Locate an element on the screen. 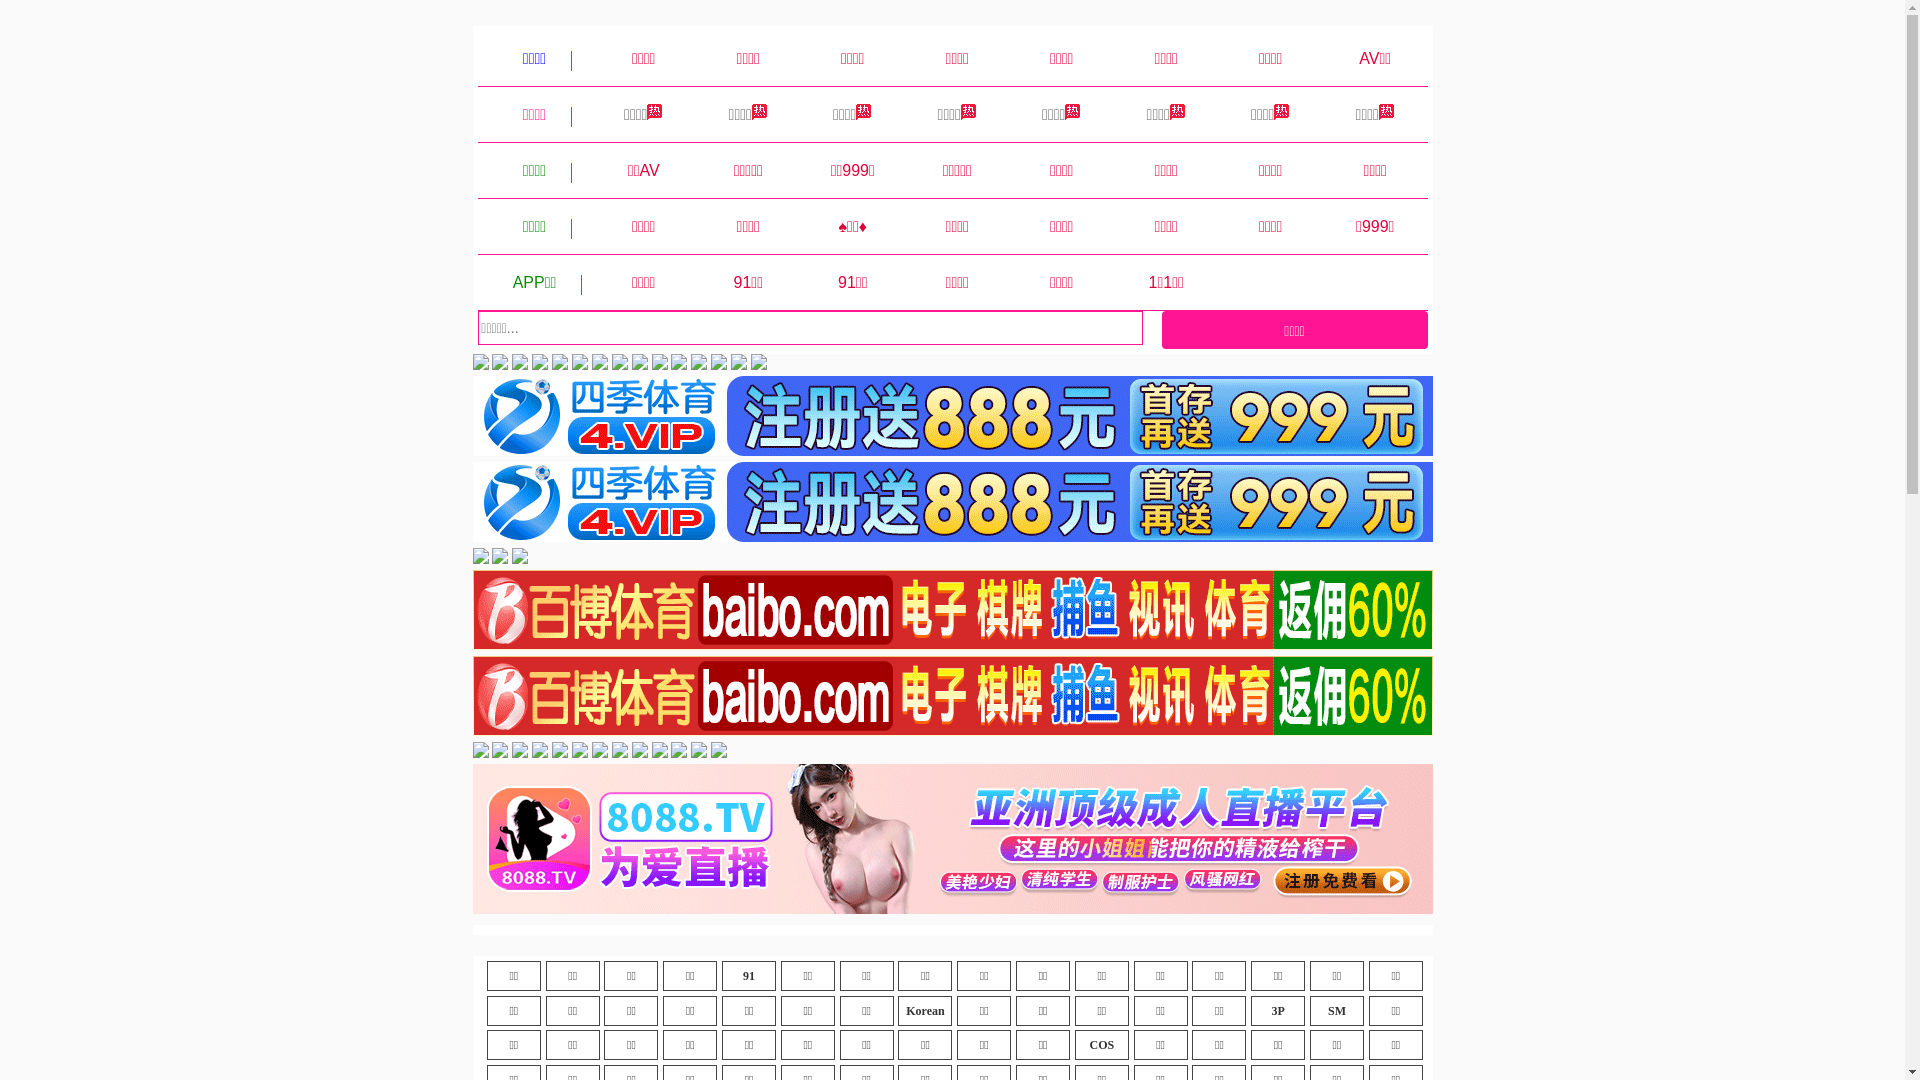 The image size is (1920, 1080). COS is located at coordinates (1102, 1045).